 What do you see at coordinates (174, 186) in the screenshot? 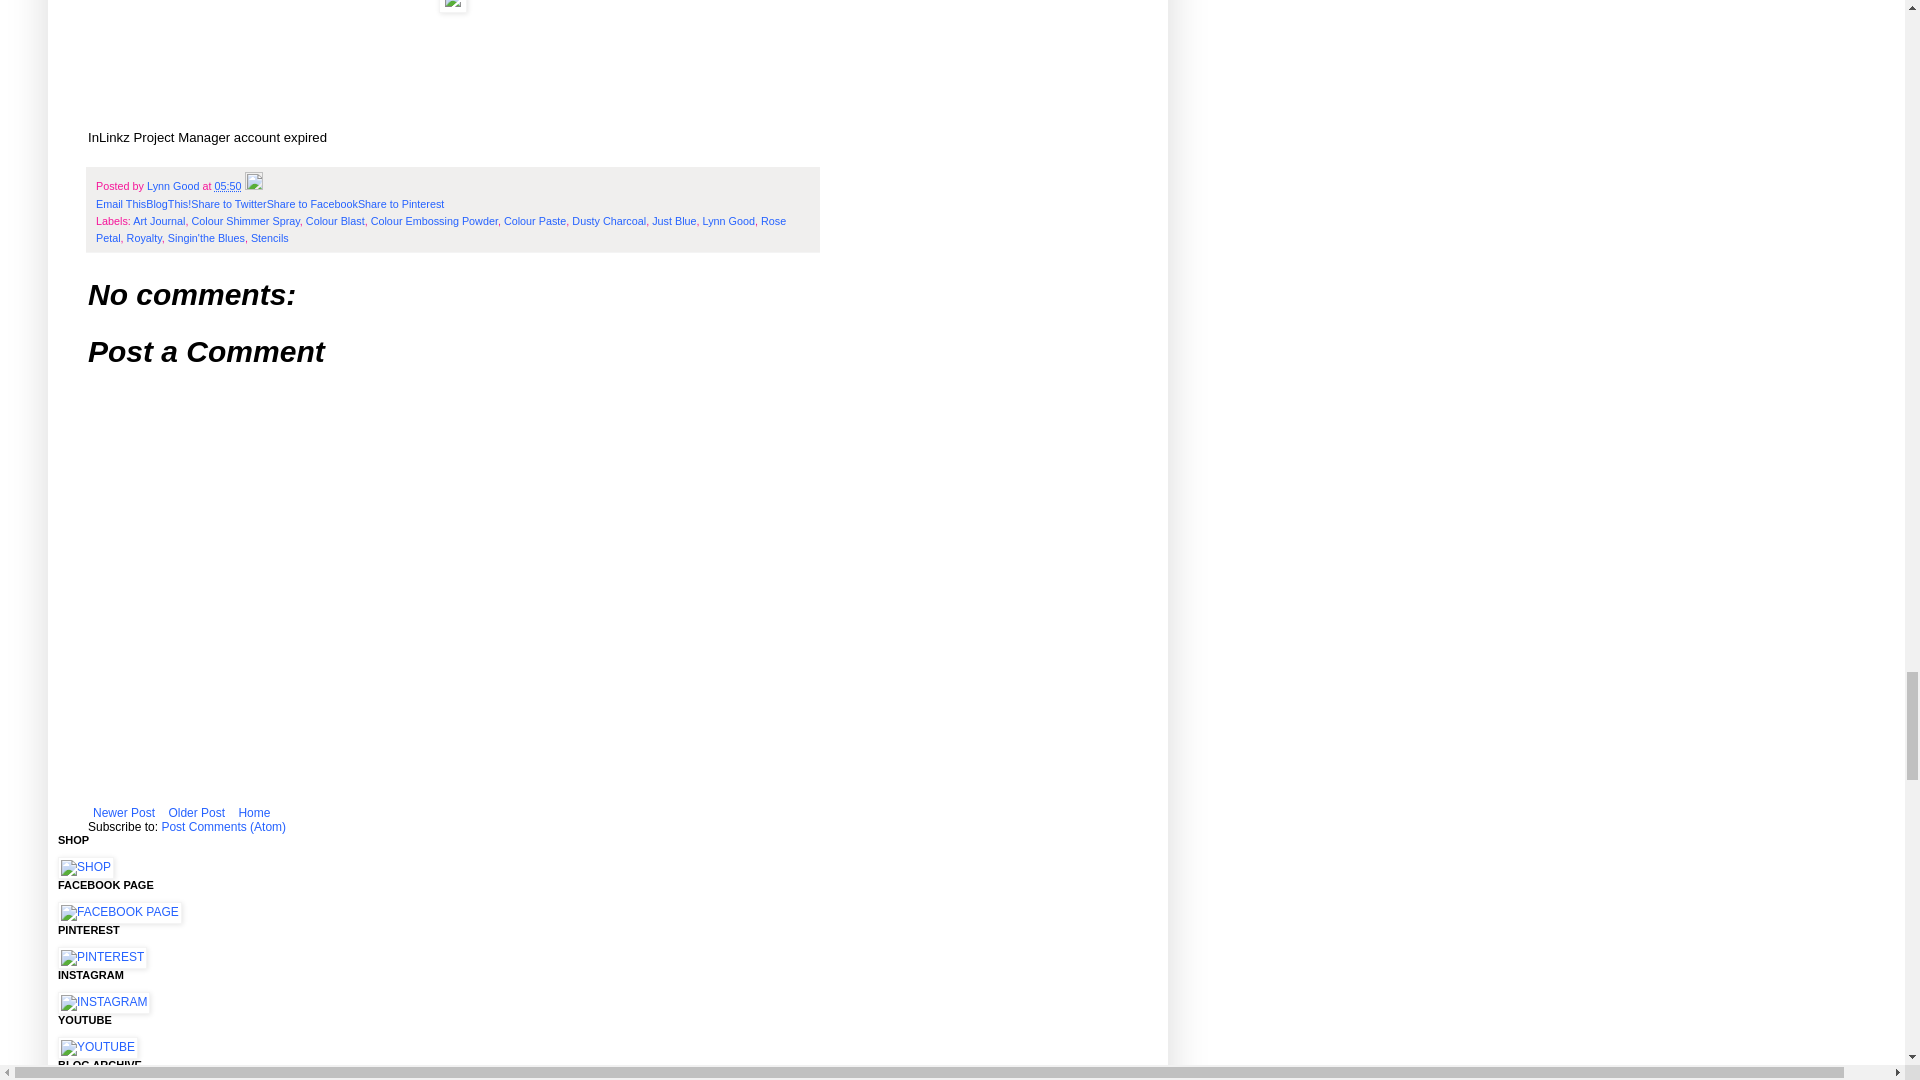
I see `Lynn Good` at bounding box center [174, 186].